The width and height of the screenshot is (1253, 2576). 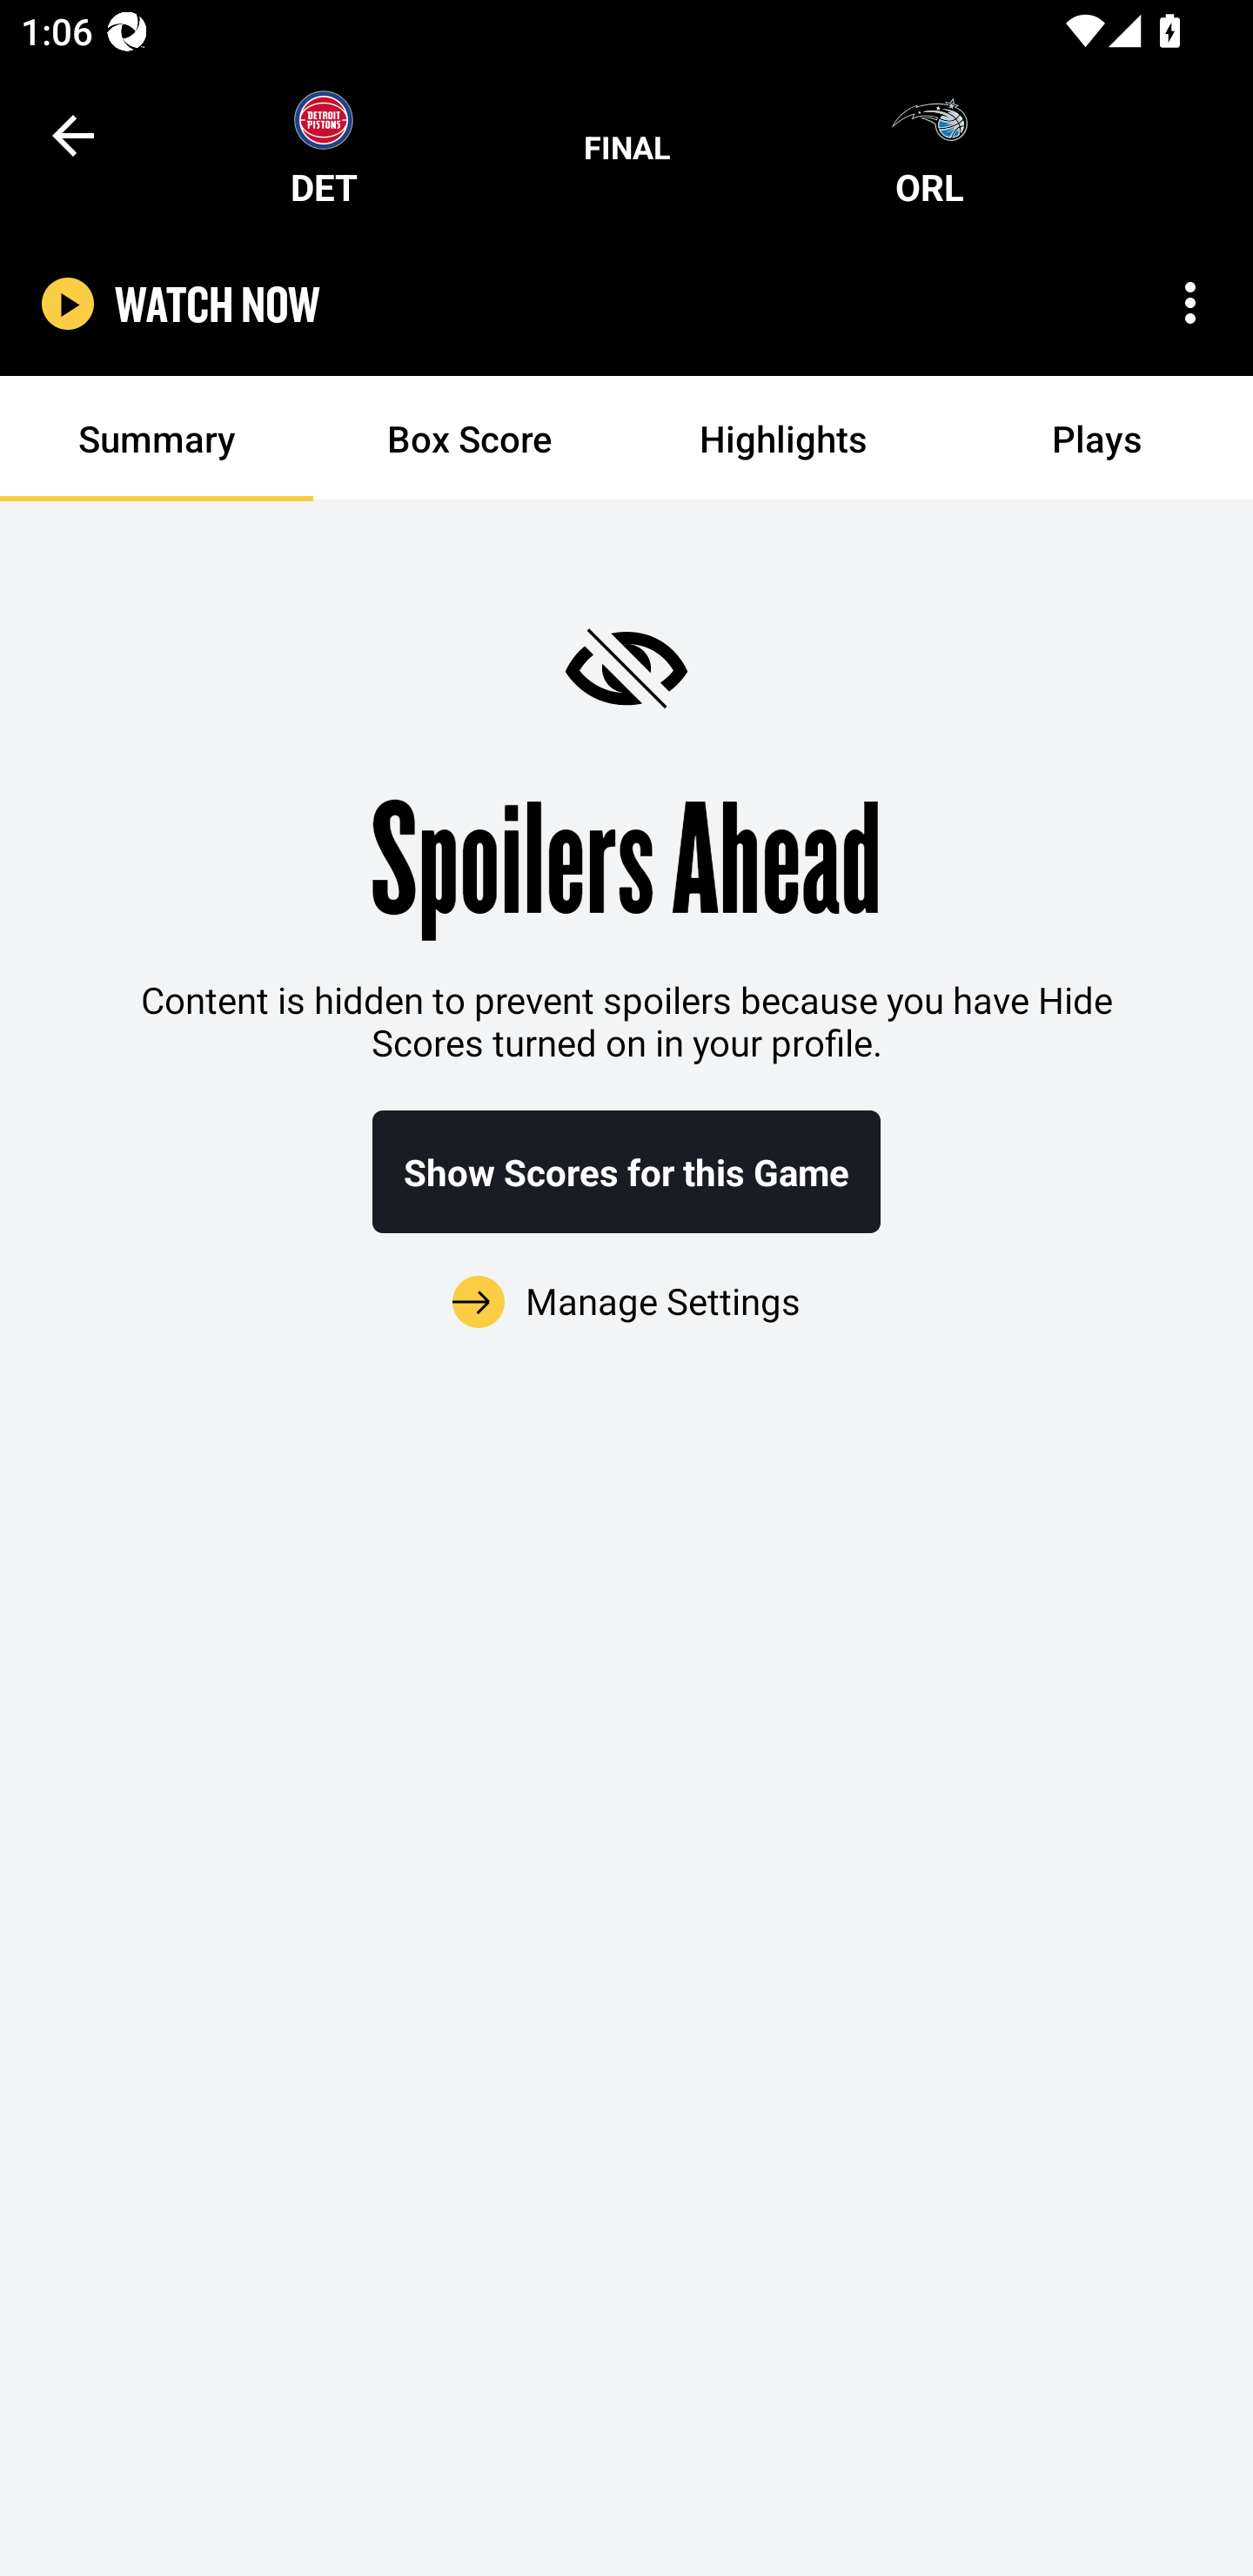 I want to click on Plays, so click(x=1096, y=439).